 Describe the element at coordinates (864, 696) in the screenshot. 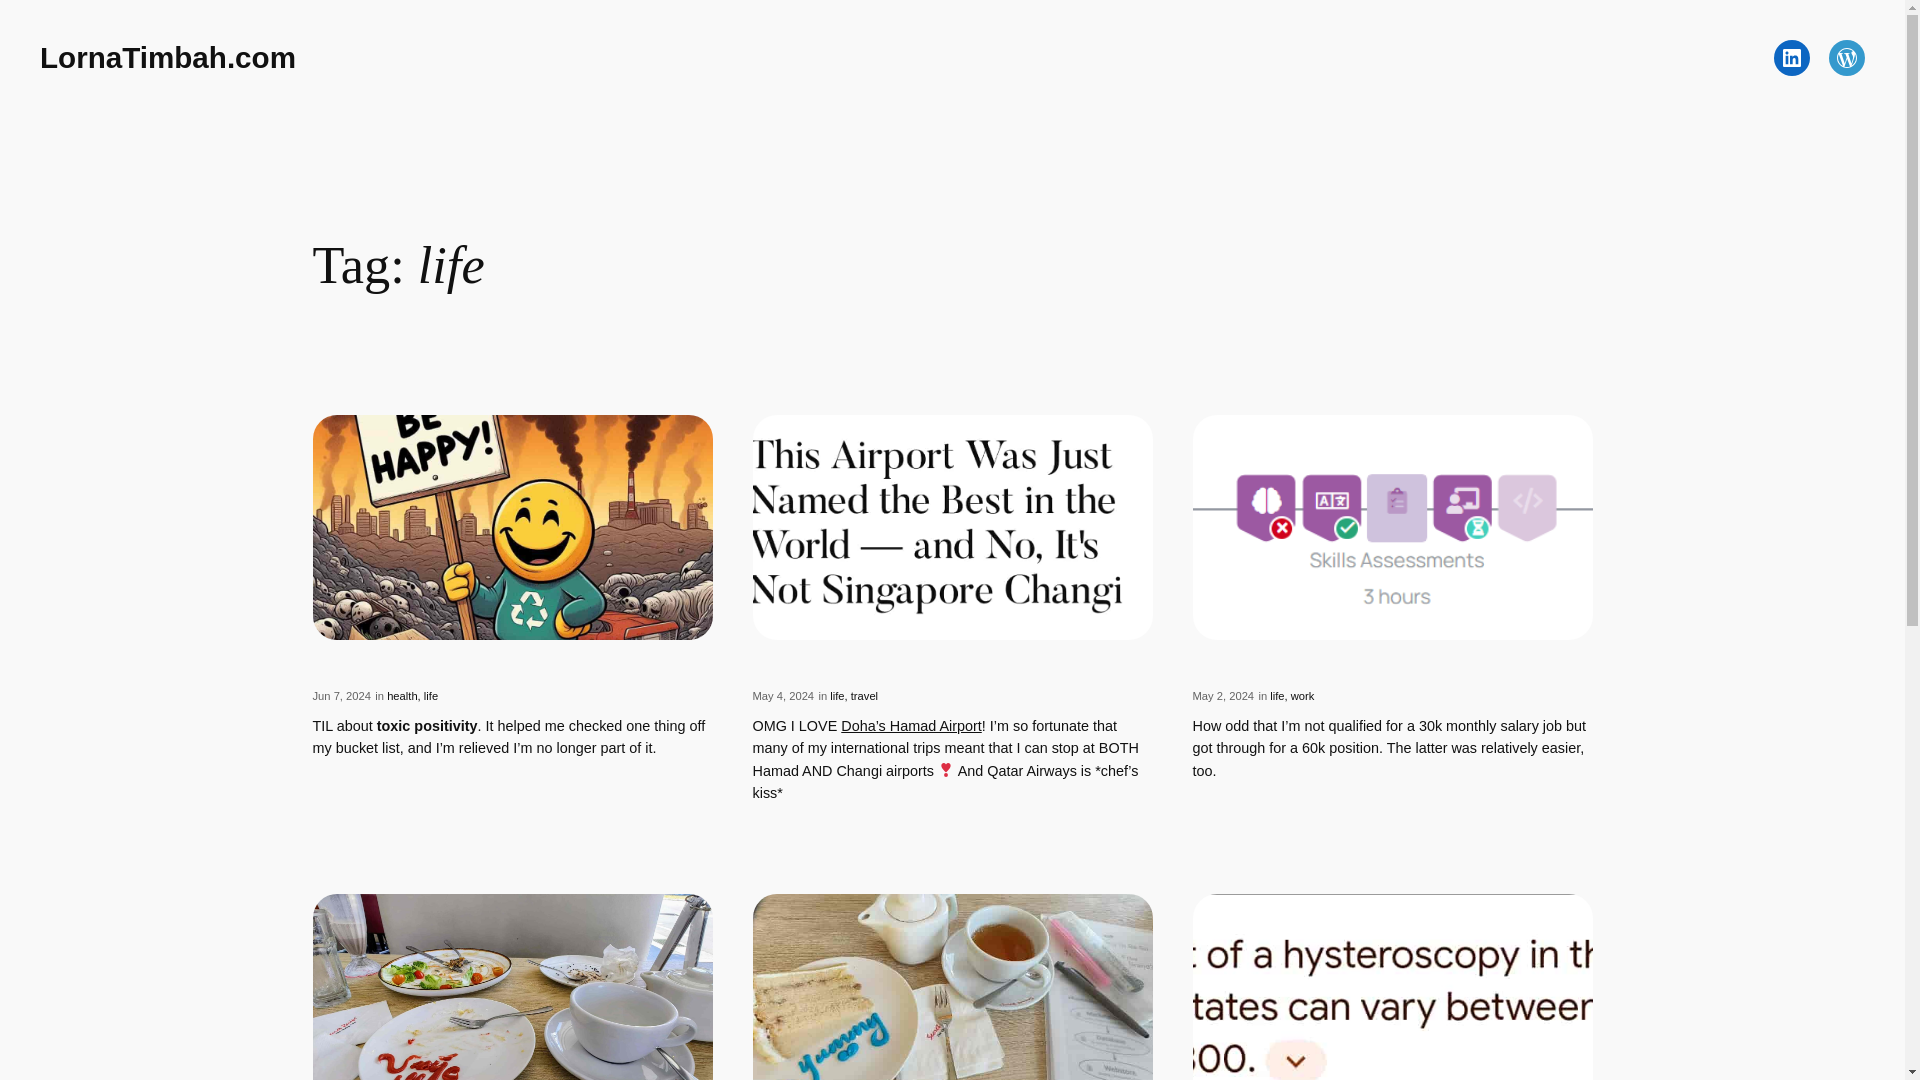

I see `travel` at that location.